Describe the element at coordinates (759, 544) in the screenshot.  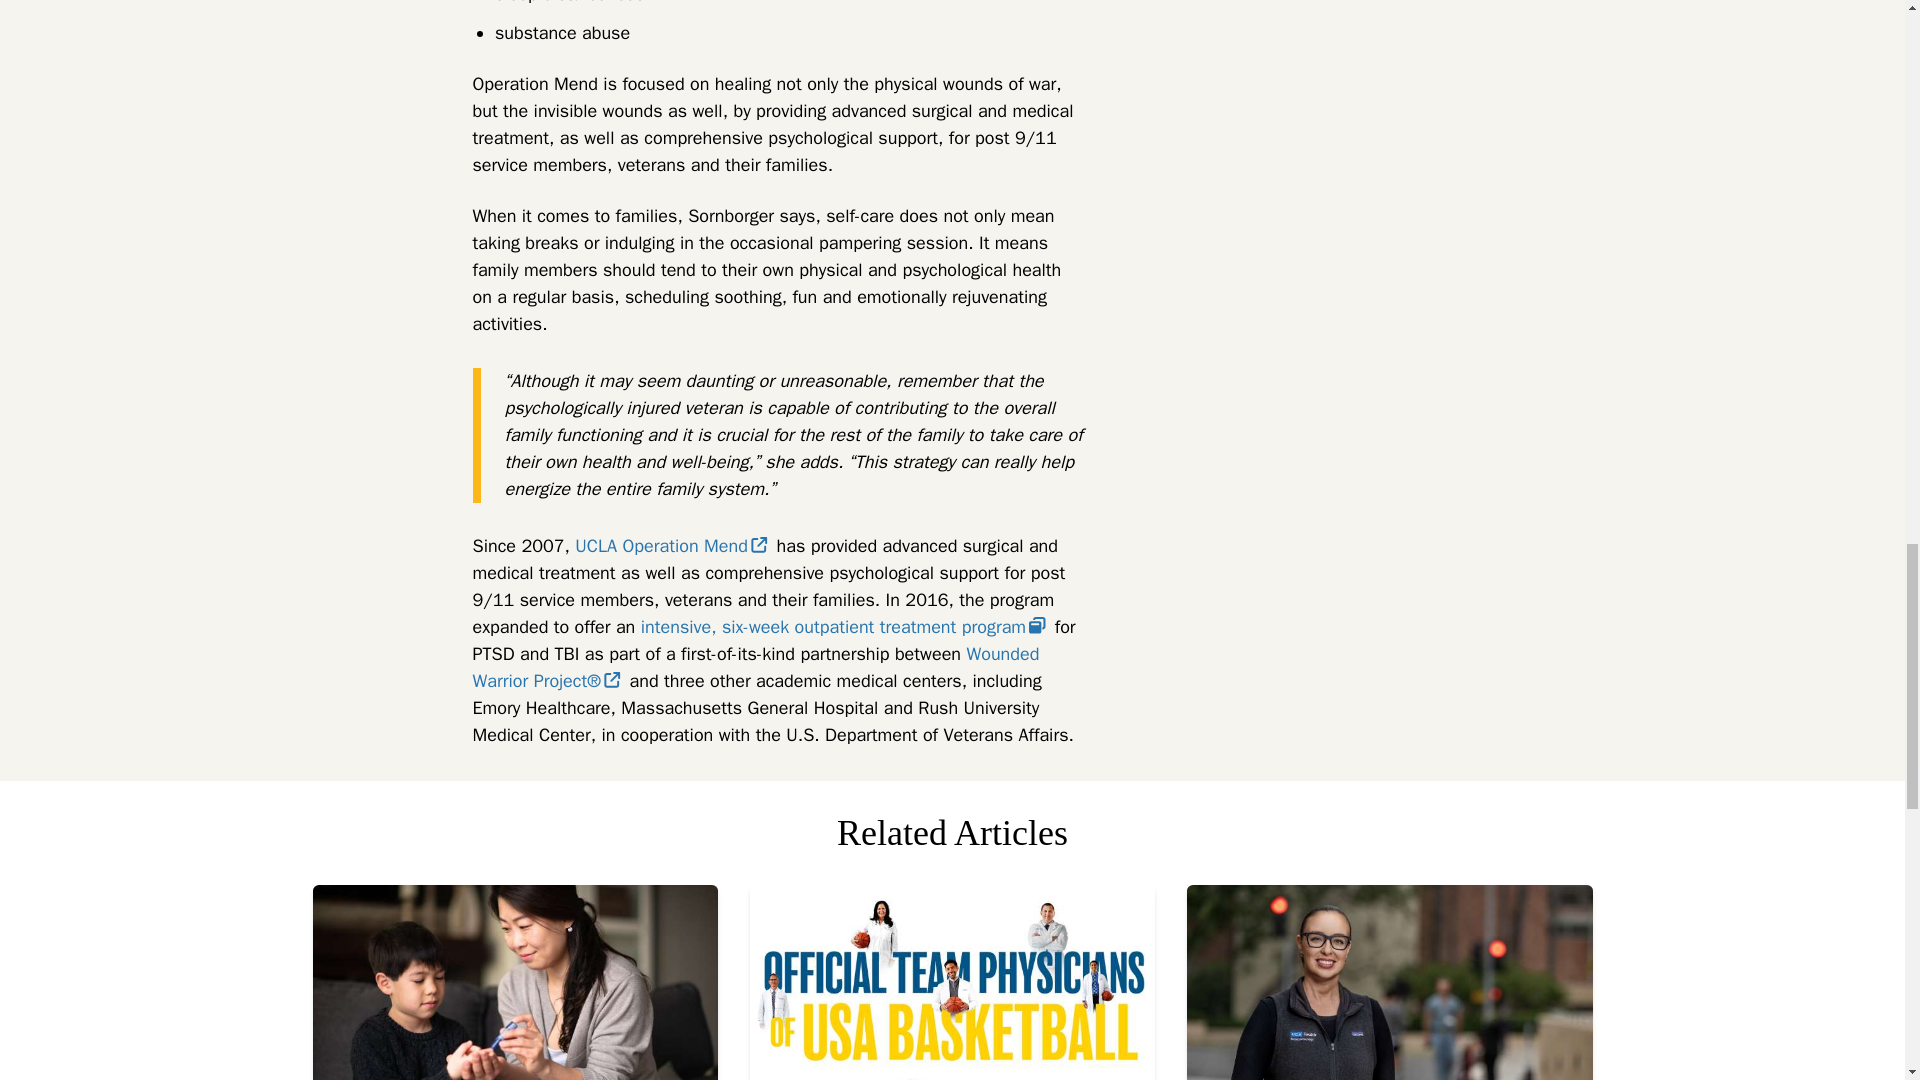
I see `Link is external` at that location.